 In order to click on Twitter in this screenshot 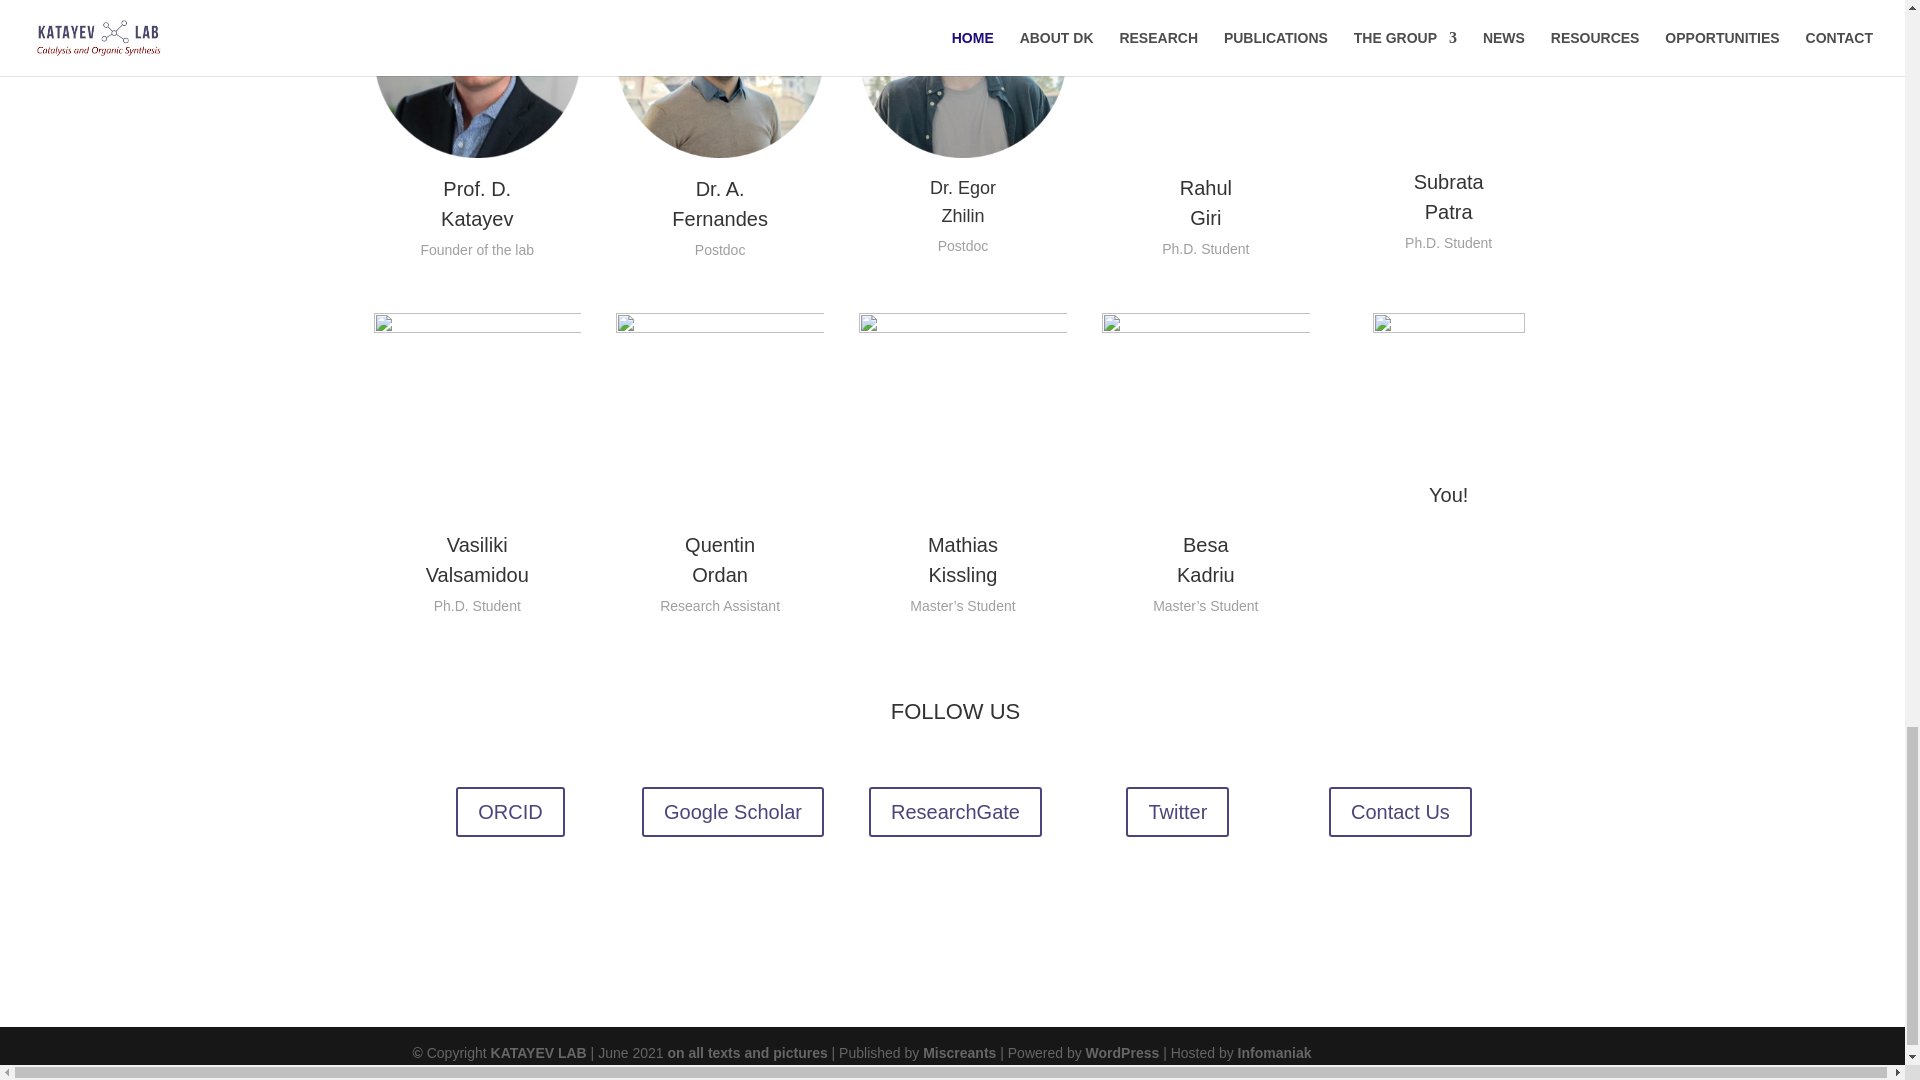, I will do `click(1176, 812)`.